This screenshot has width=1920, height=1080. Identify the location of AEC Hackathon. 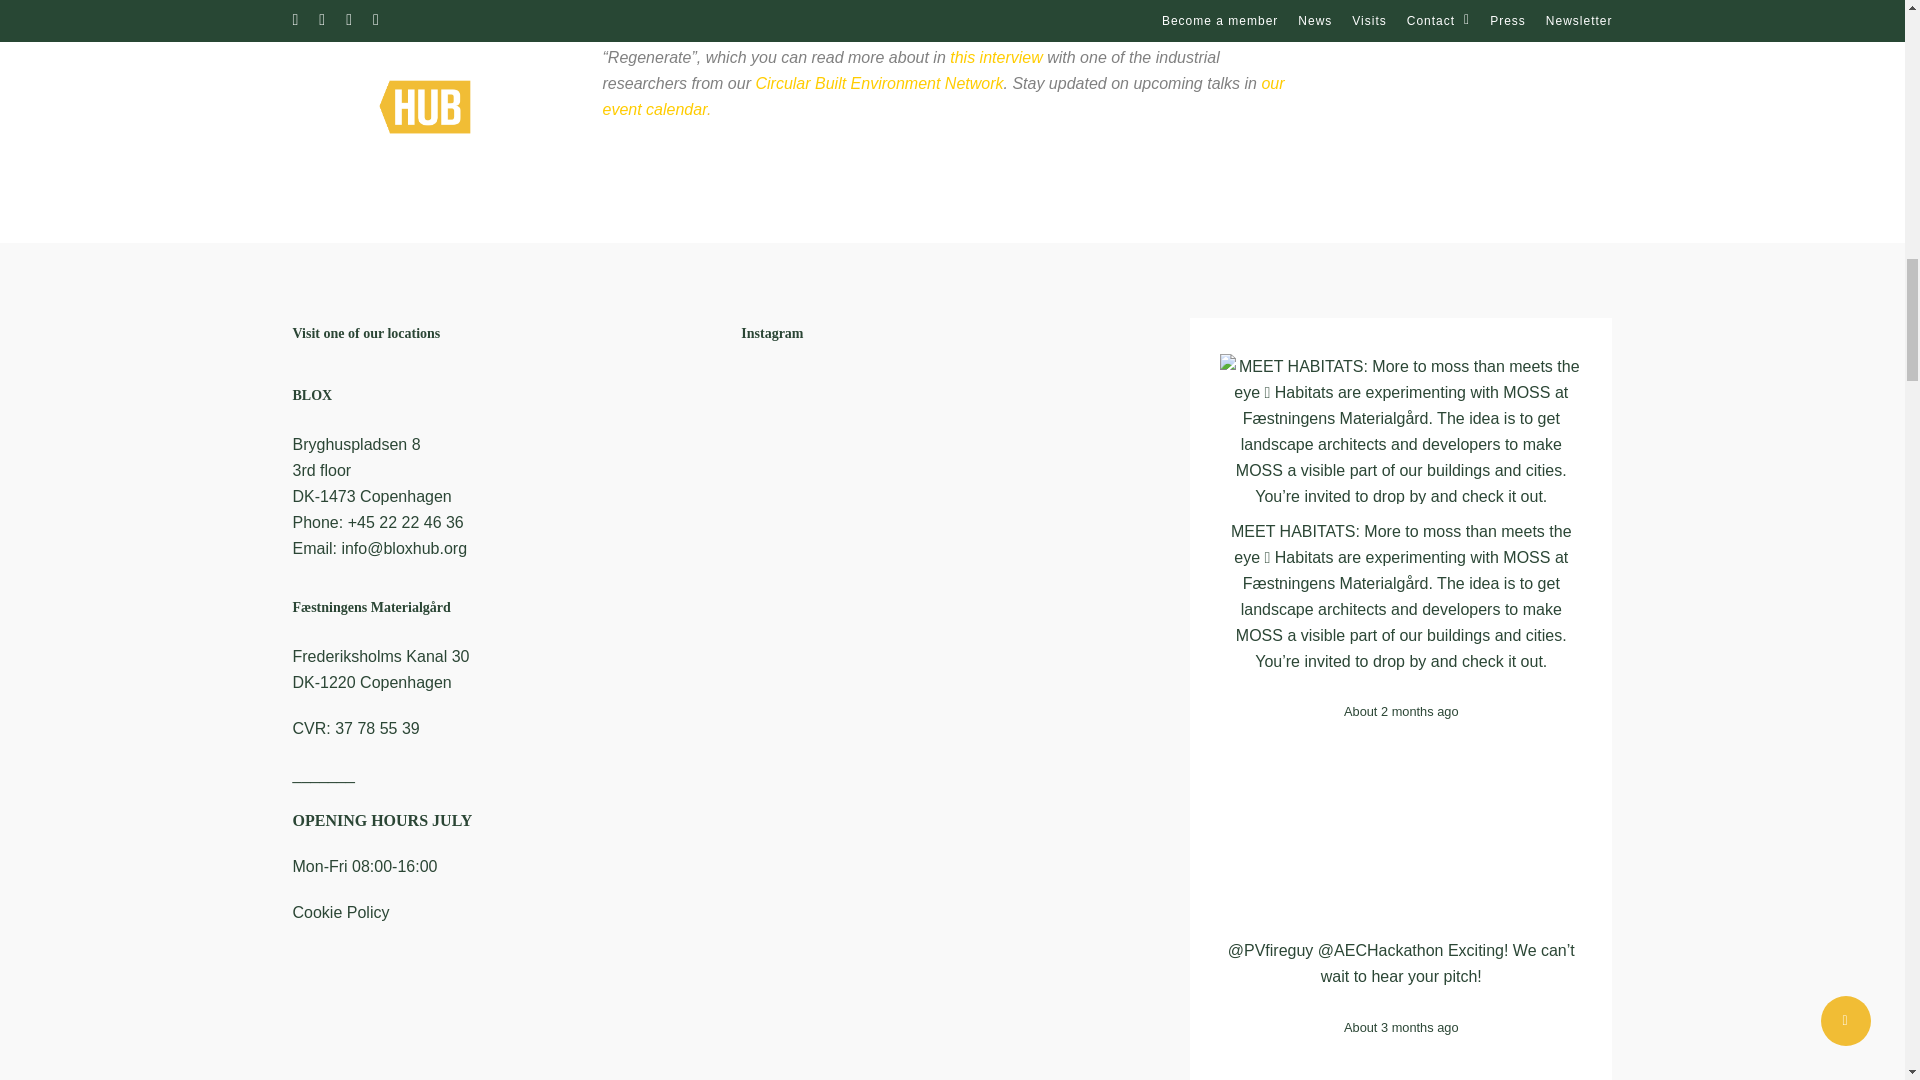
(1380, 950).